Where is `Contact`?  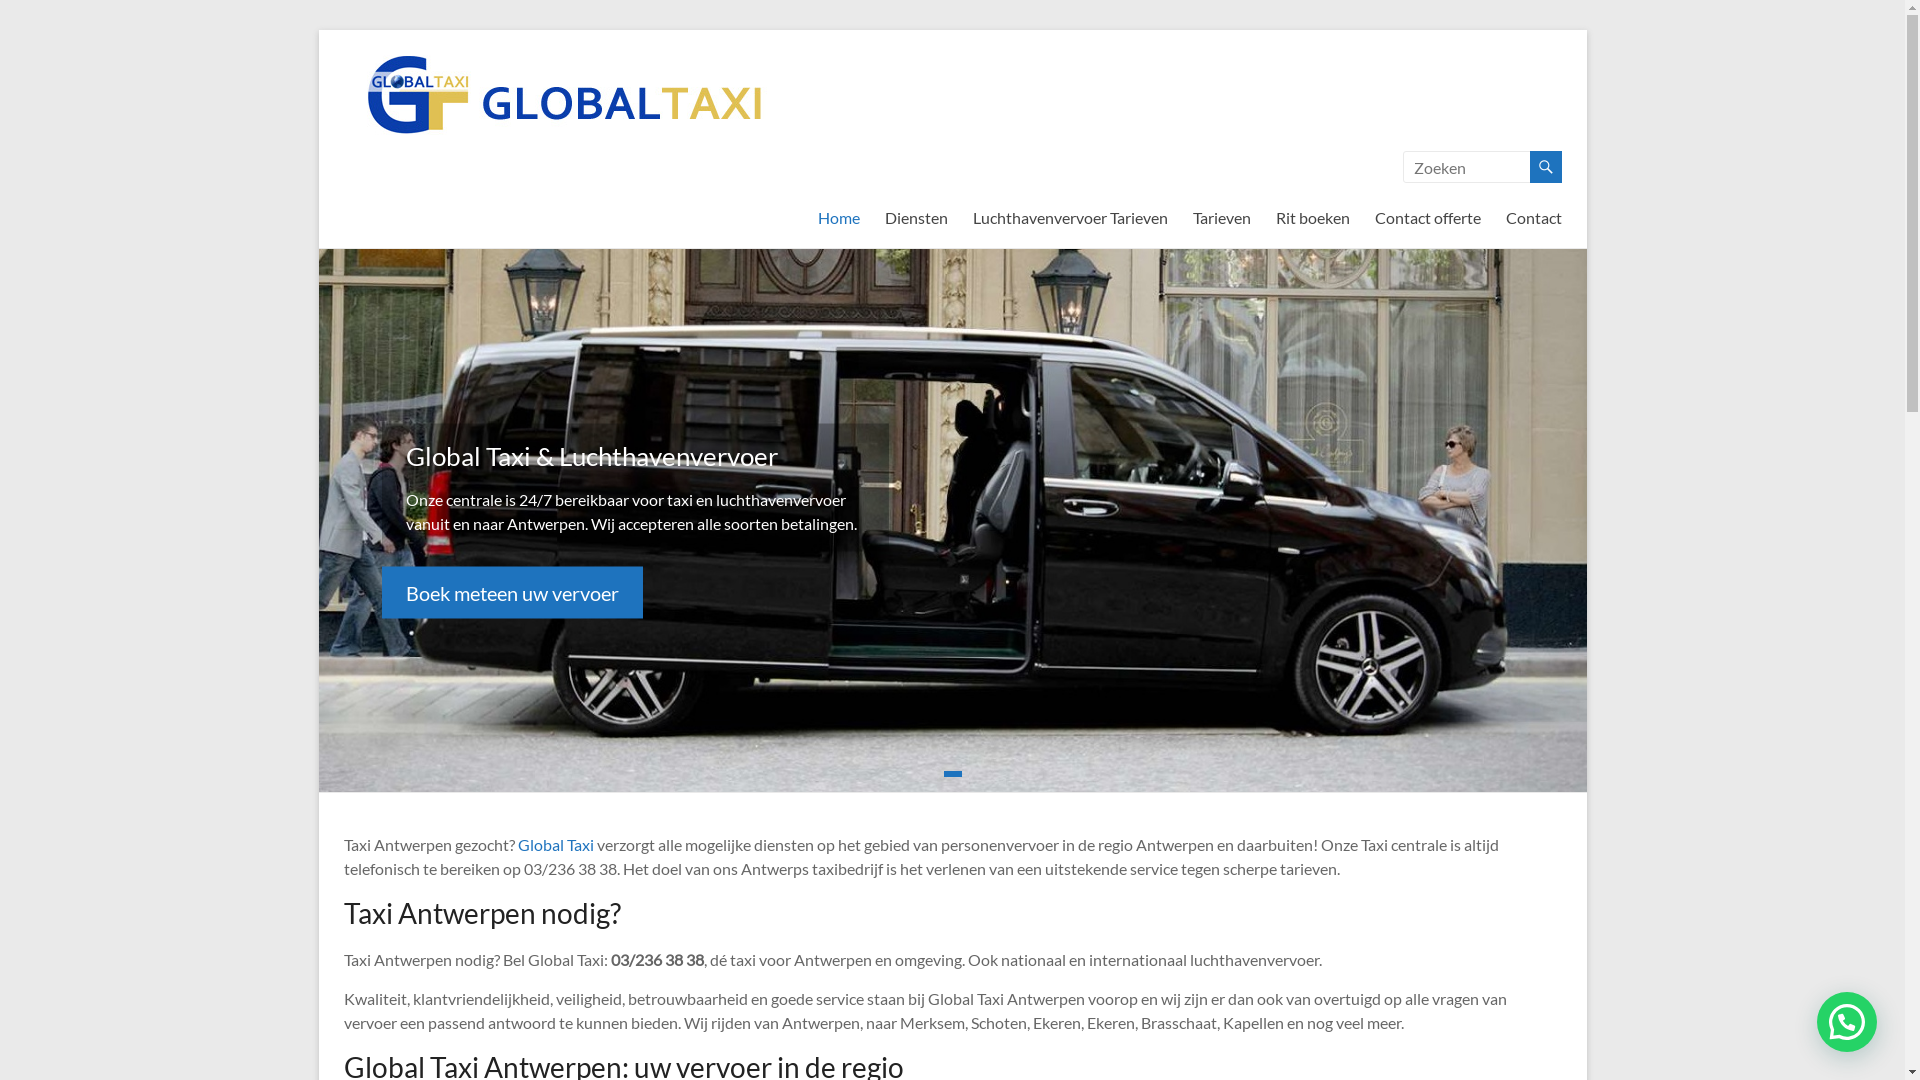
Contact is located at coordinates (1534, 218).